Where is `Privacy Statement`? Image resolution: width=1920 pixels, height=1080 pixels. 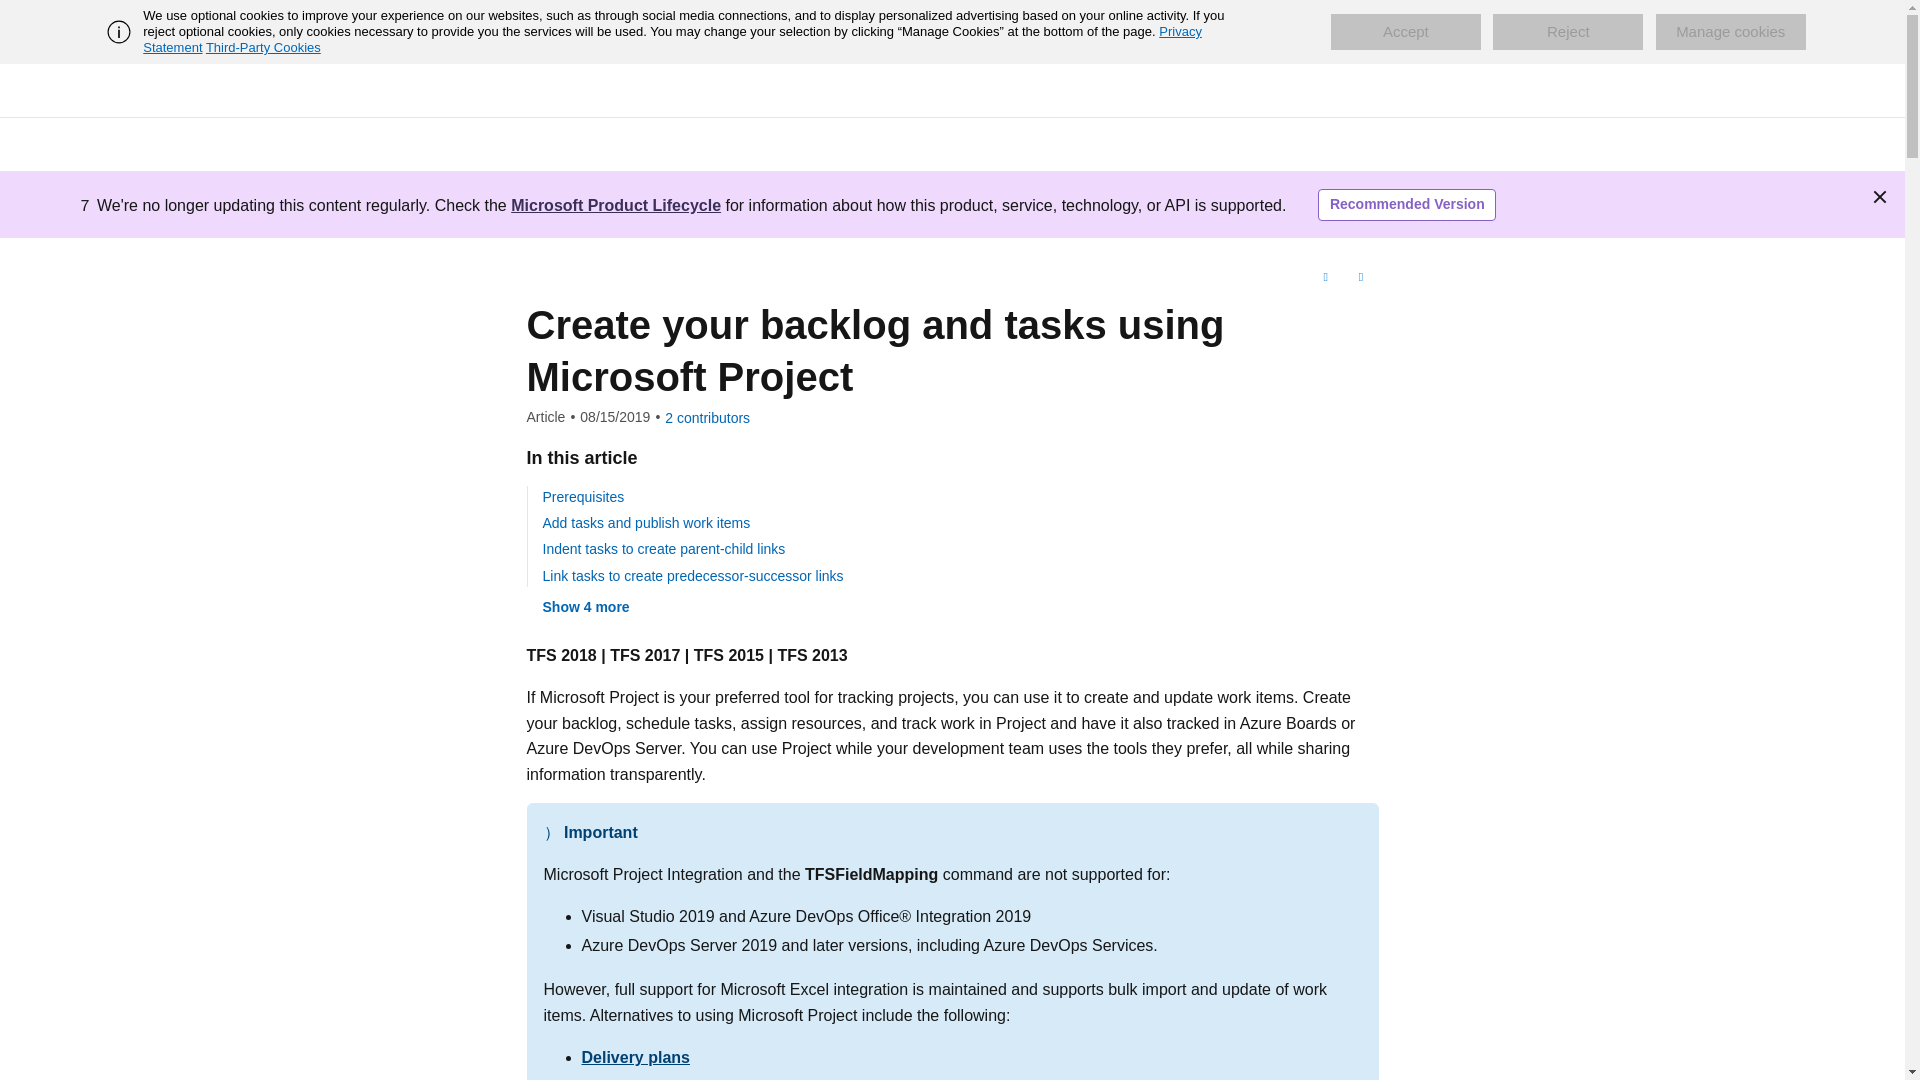 Privacy Statement is located at coordinates (672, 39).